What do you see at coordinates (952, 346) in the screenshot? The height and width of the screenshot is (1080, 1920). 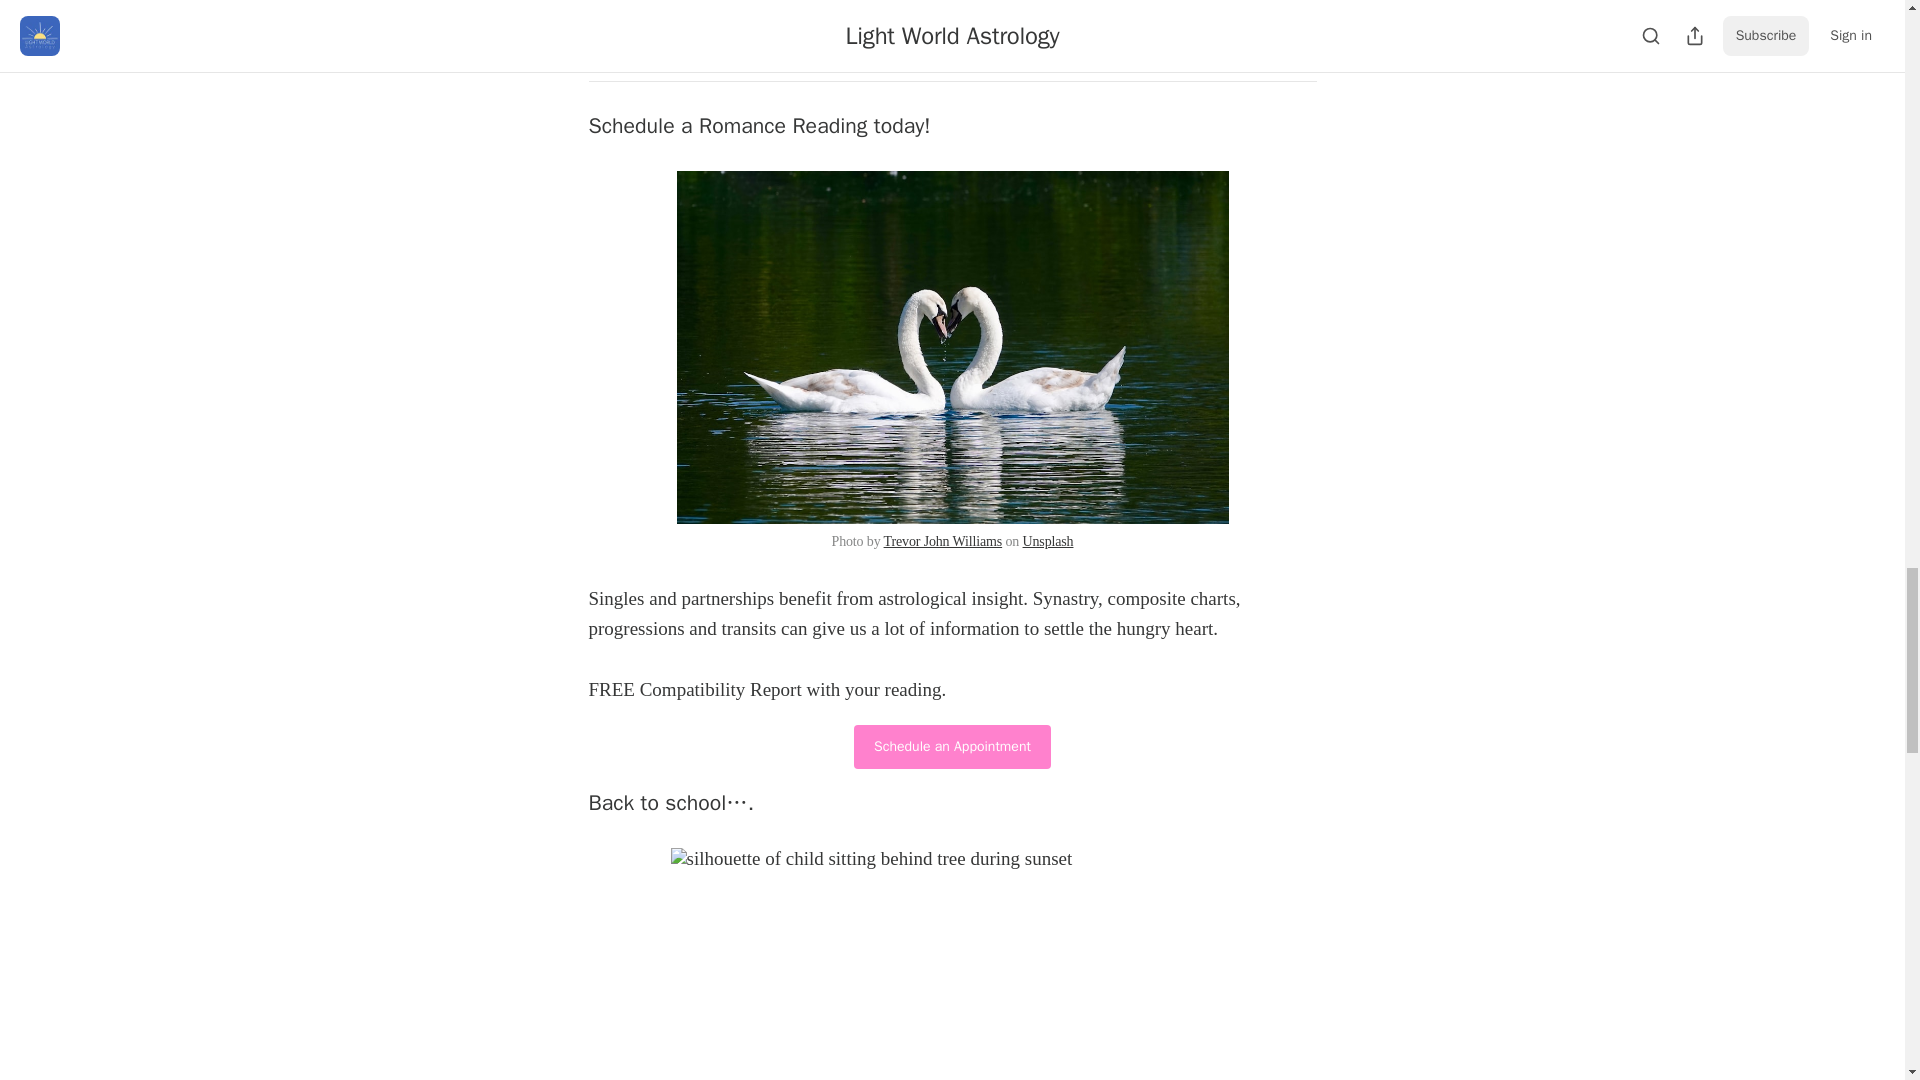 I see `white swan on water during daytime` at bounding box center [952, 346].